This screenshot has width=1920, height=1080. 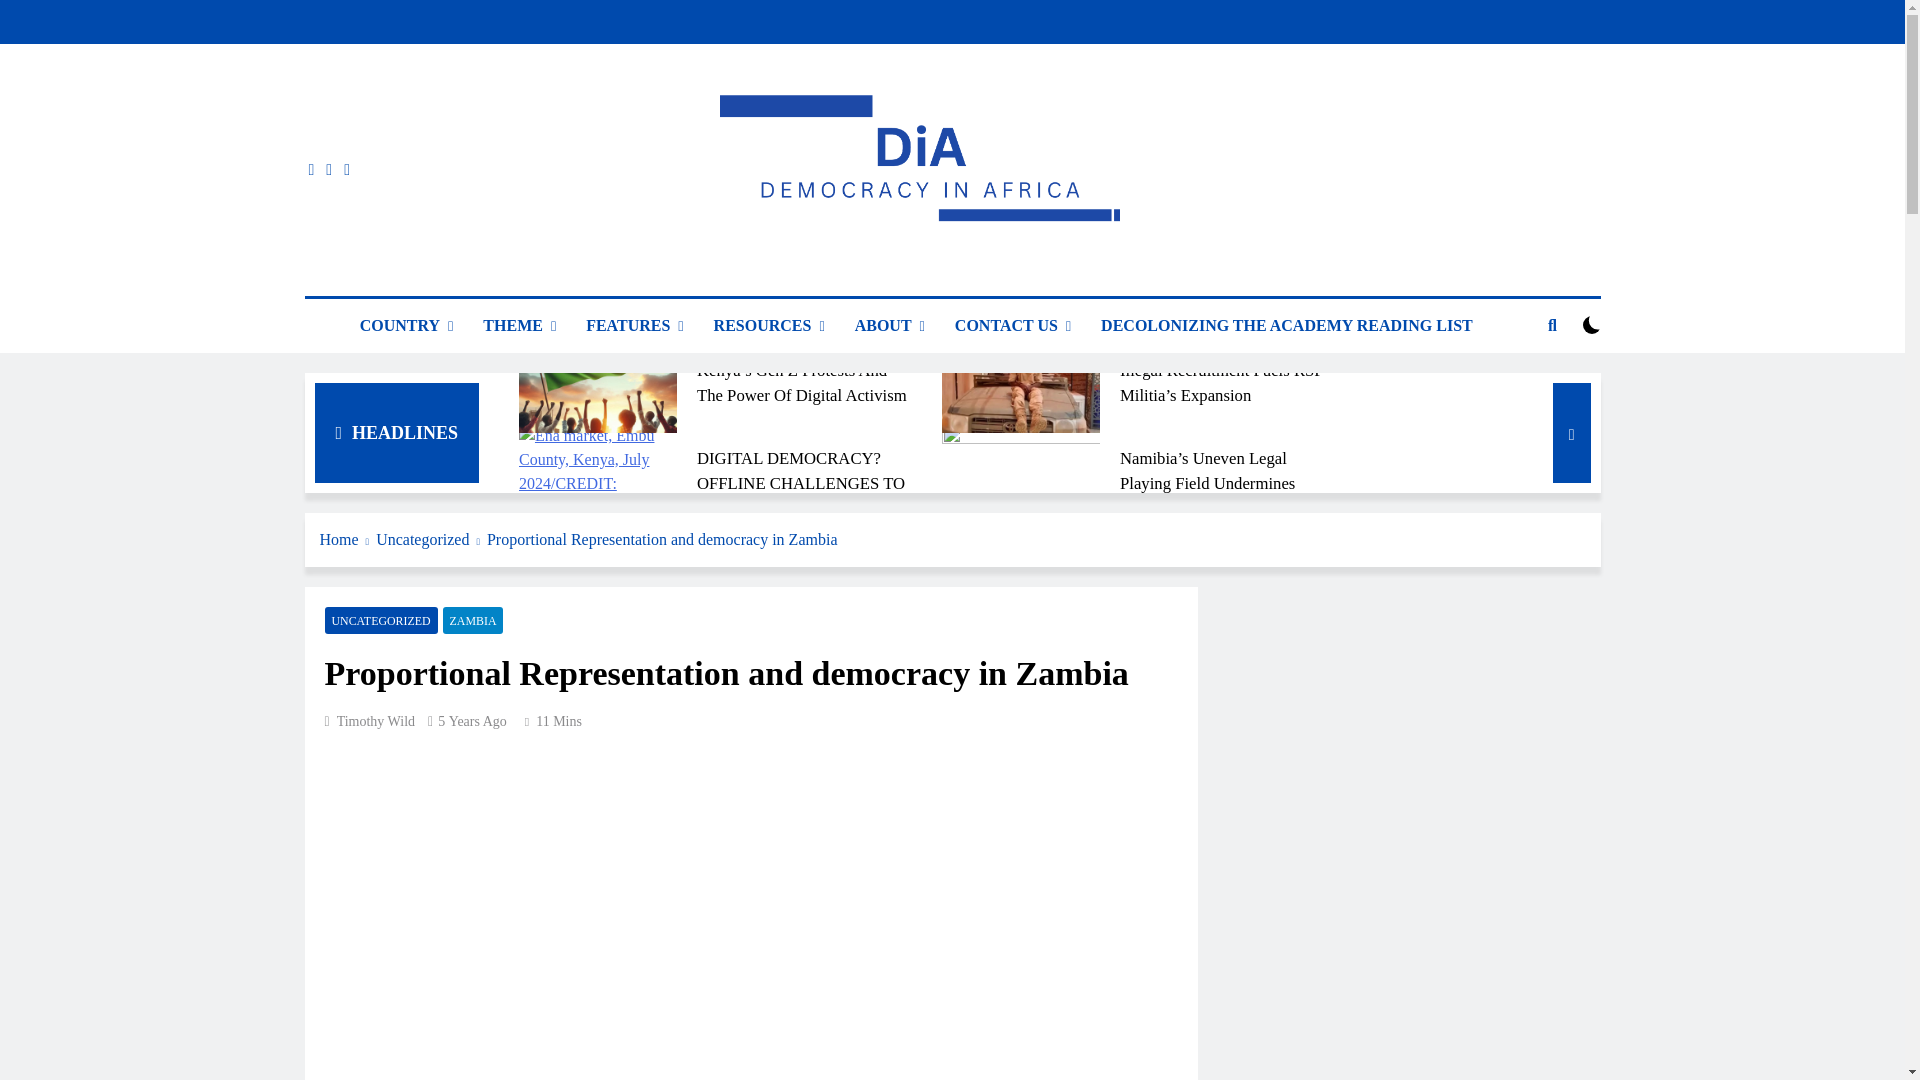 I want to click on Democracy In Africa, so click(x=770, y=278).